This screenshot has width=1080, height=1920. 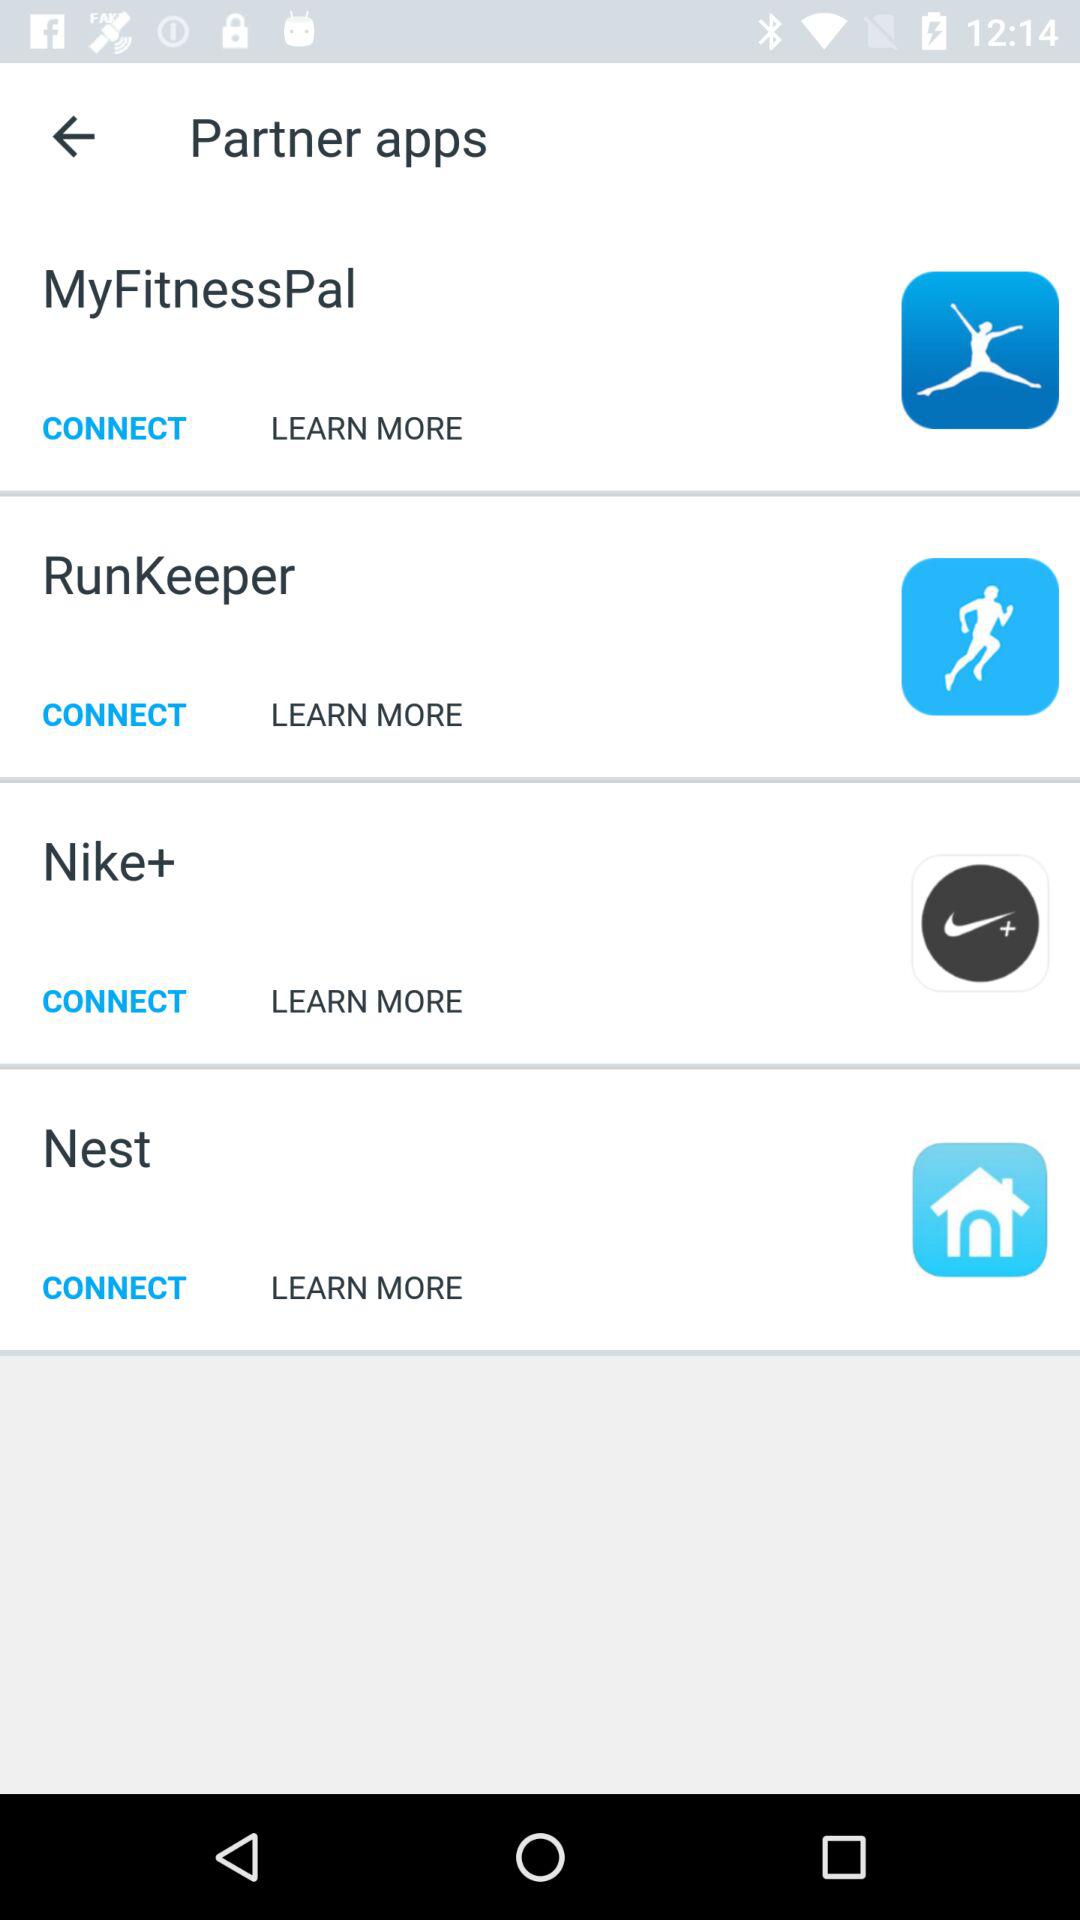 I want to click on launch icon to the left of learn more, so click(x=109, y=860).